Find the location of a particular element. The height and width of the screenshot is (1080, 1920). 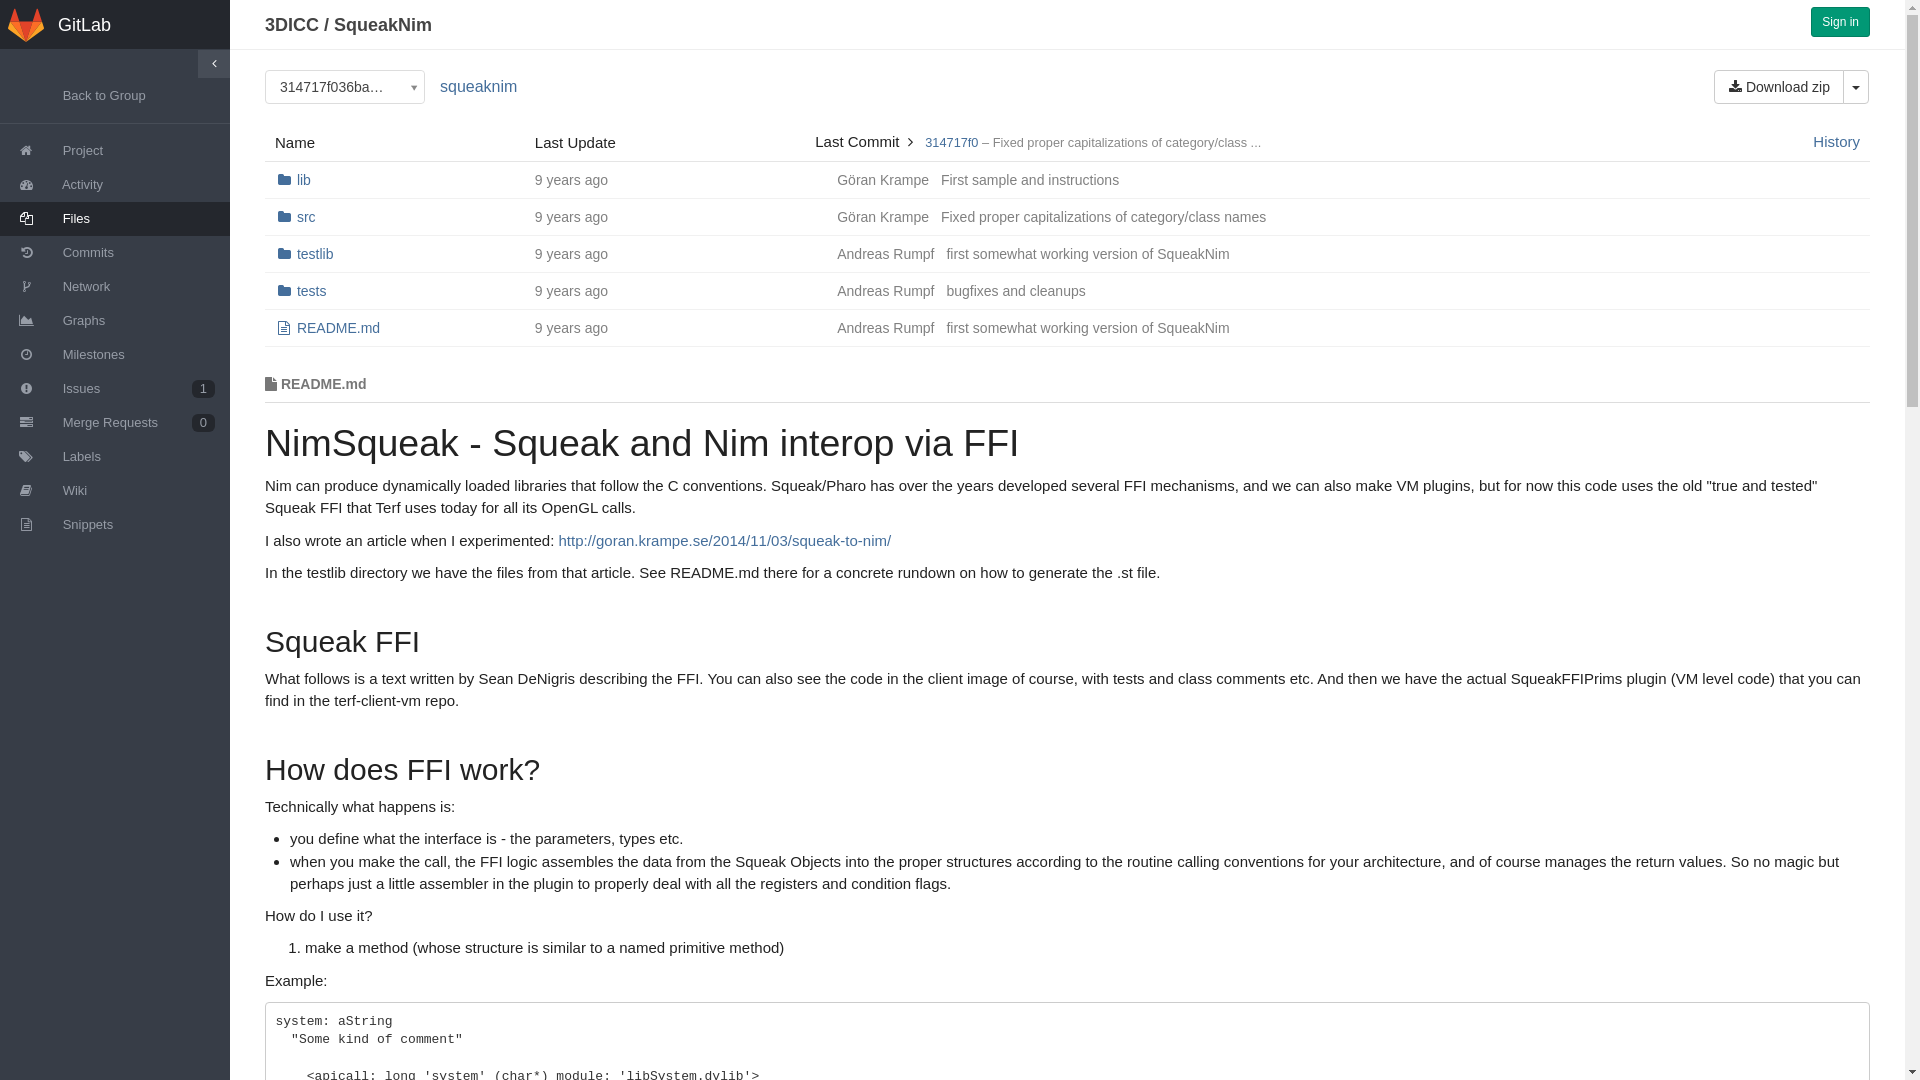

Wiki is located at coordinates (115, 491).